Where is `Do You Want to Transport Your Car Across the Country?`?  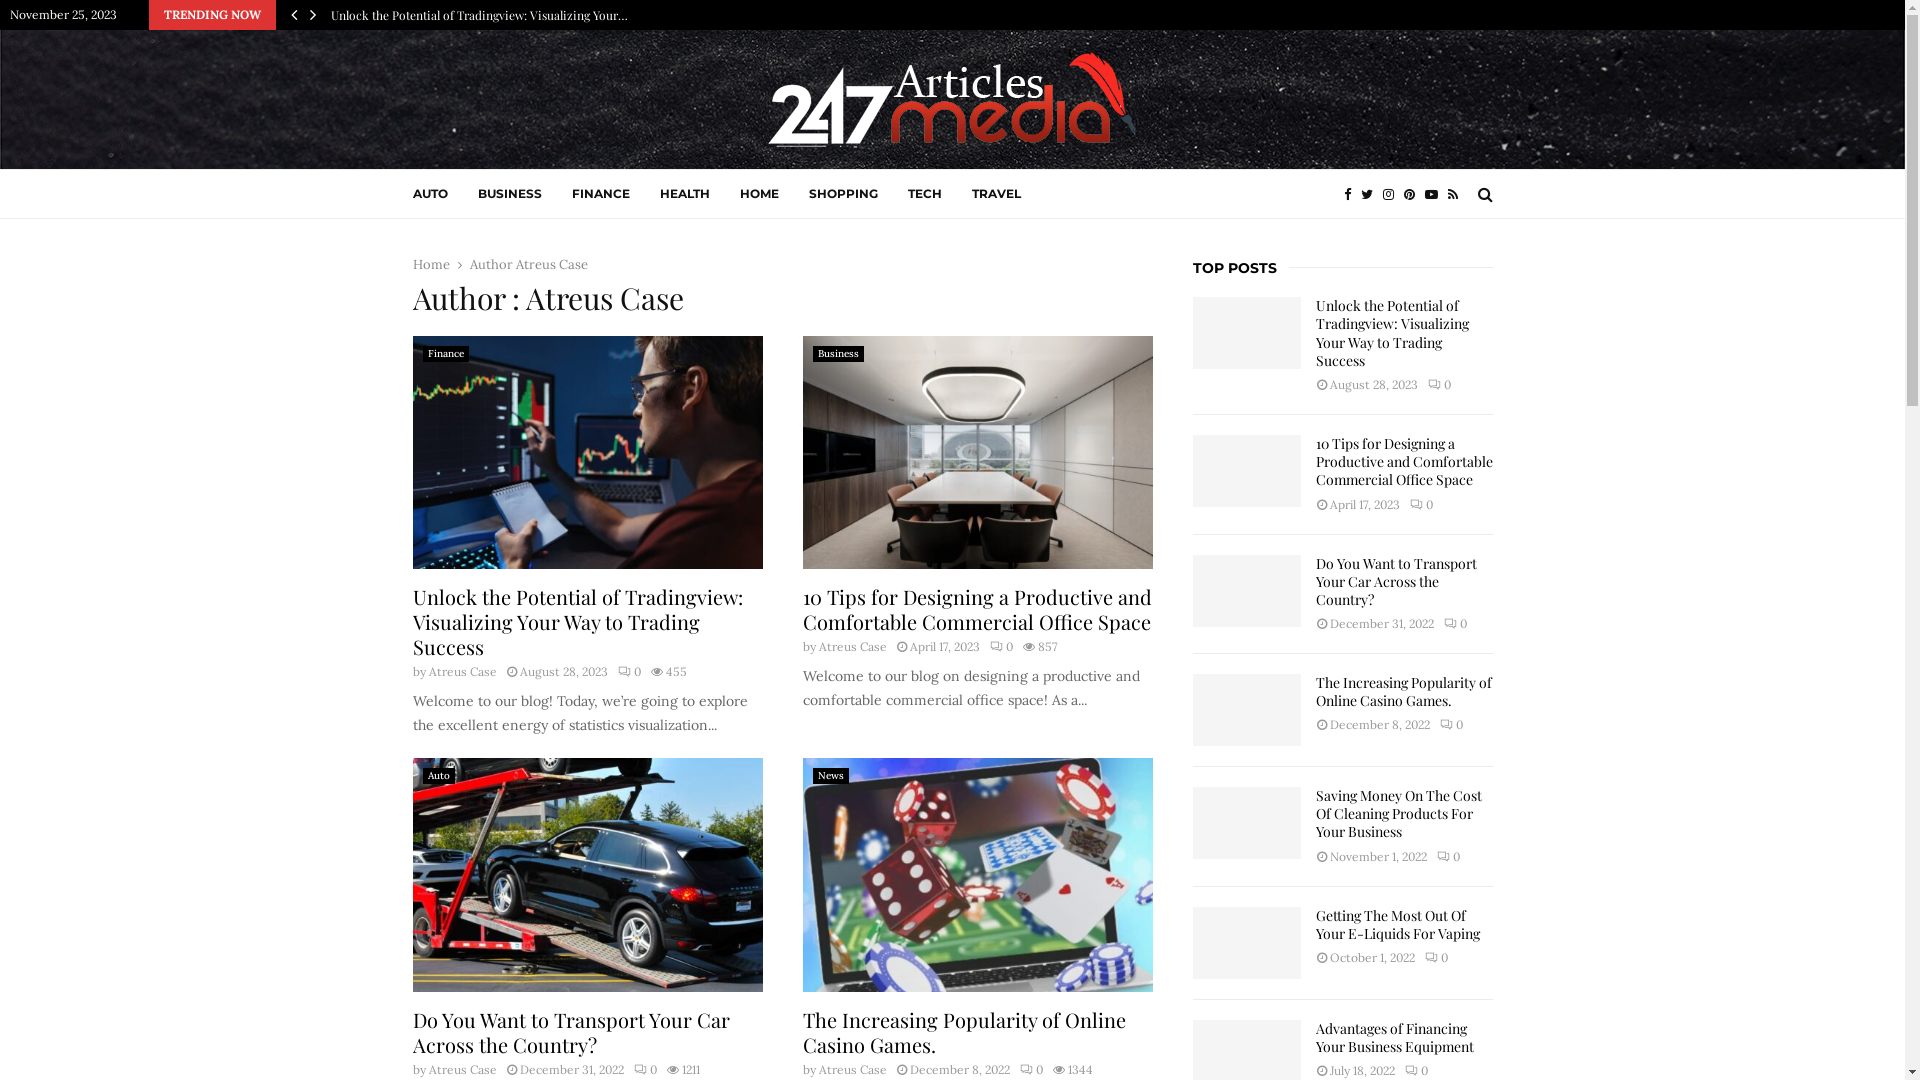
Do You Want to Transport Your Car Across the Country? is located at coordinates (1396, 582).